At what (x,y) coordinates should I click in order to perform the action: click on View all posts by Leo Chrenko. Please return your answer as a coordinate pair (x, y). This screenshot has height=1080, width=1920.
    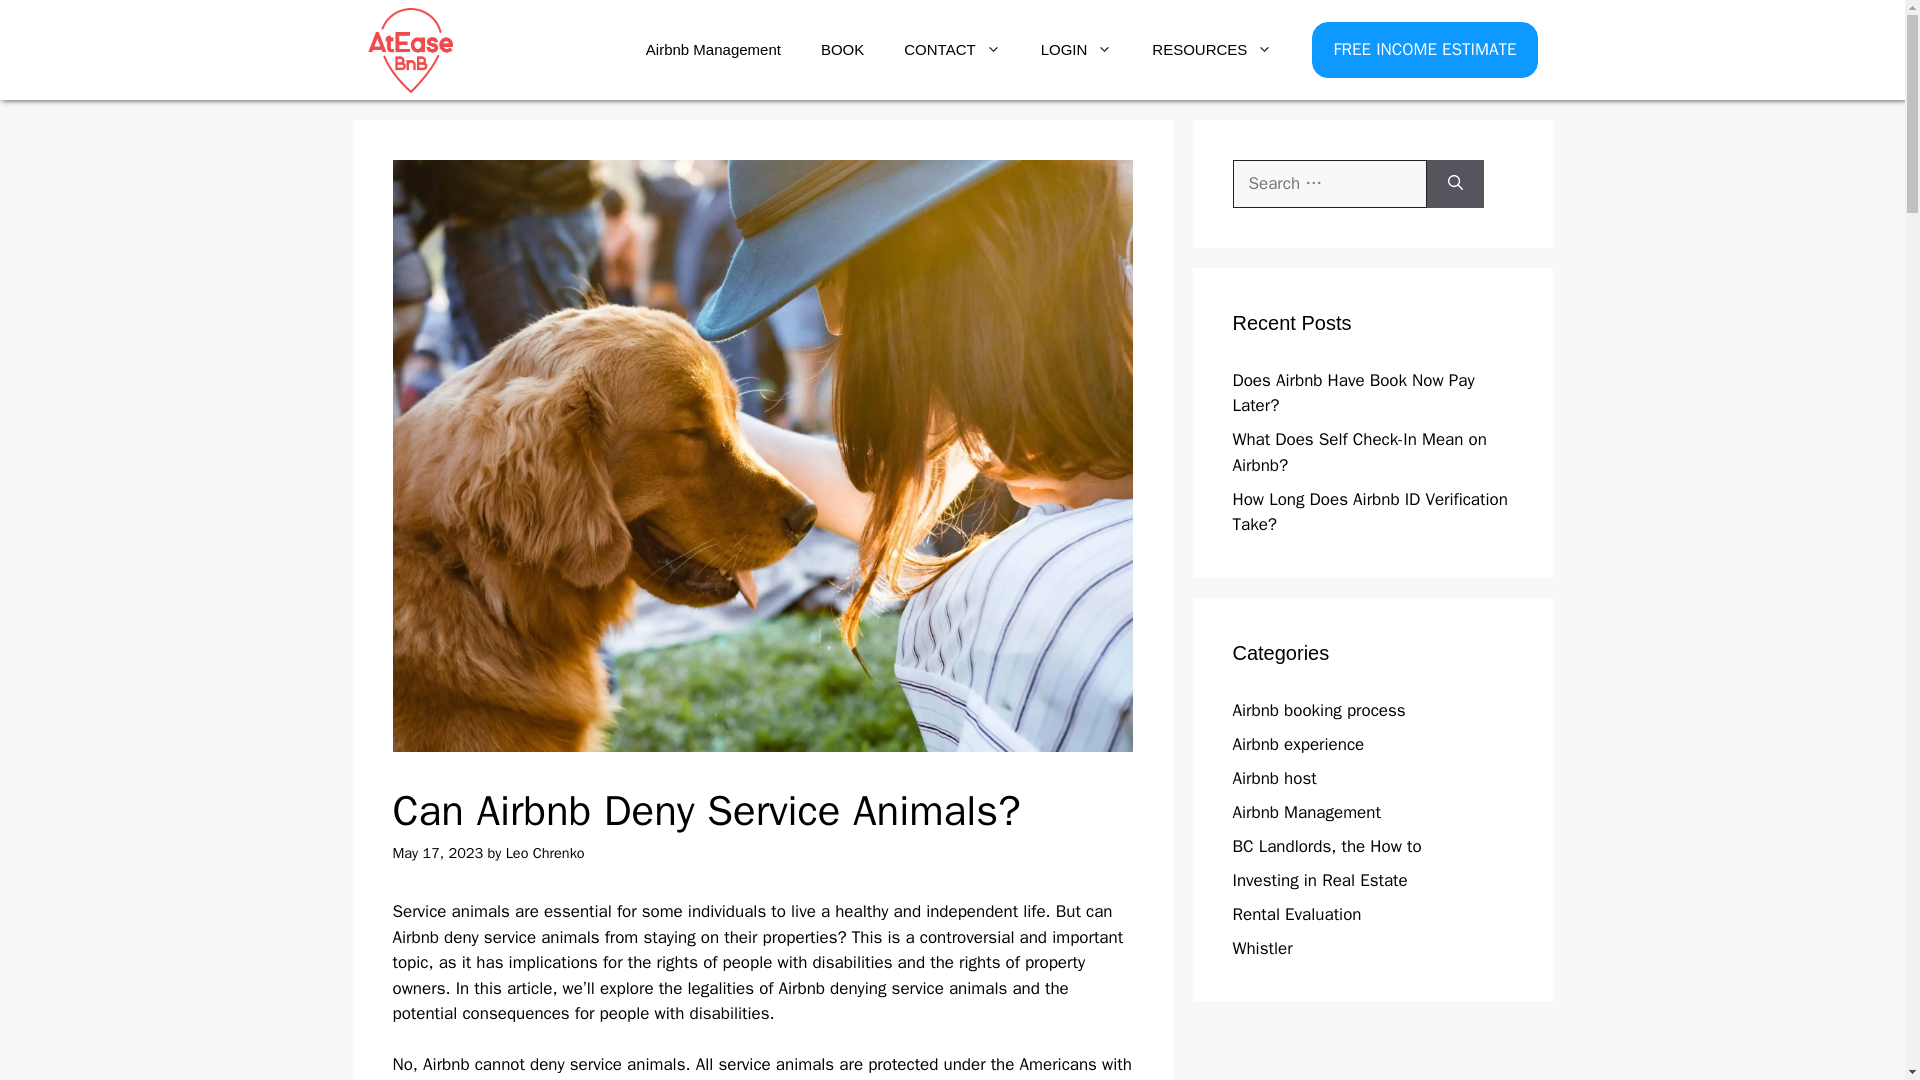
    Looking at the image, I should click on (546, 852).